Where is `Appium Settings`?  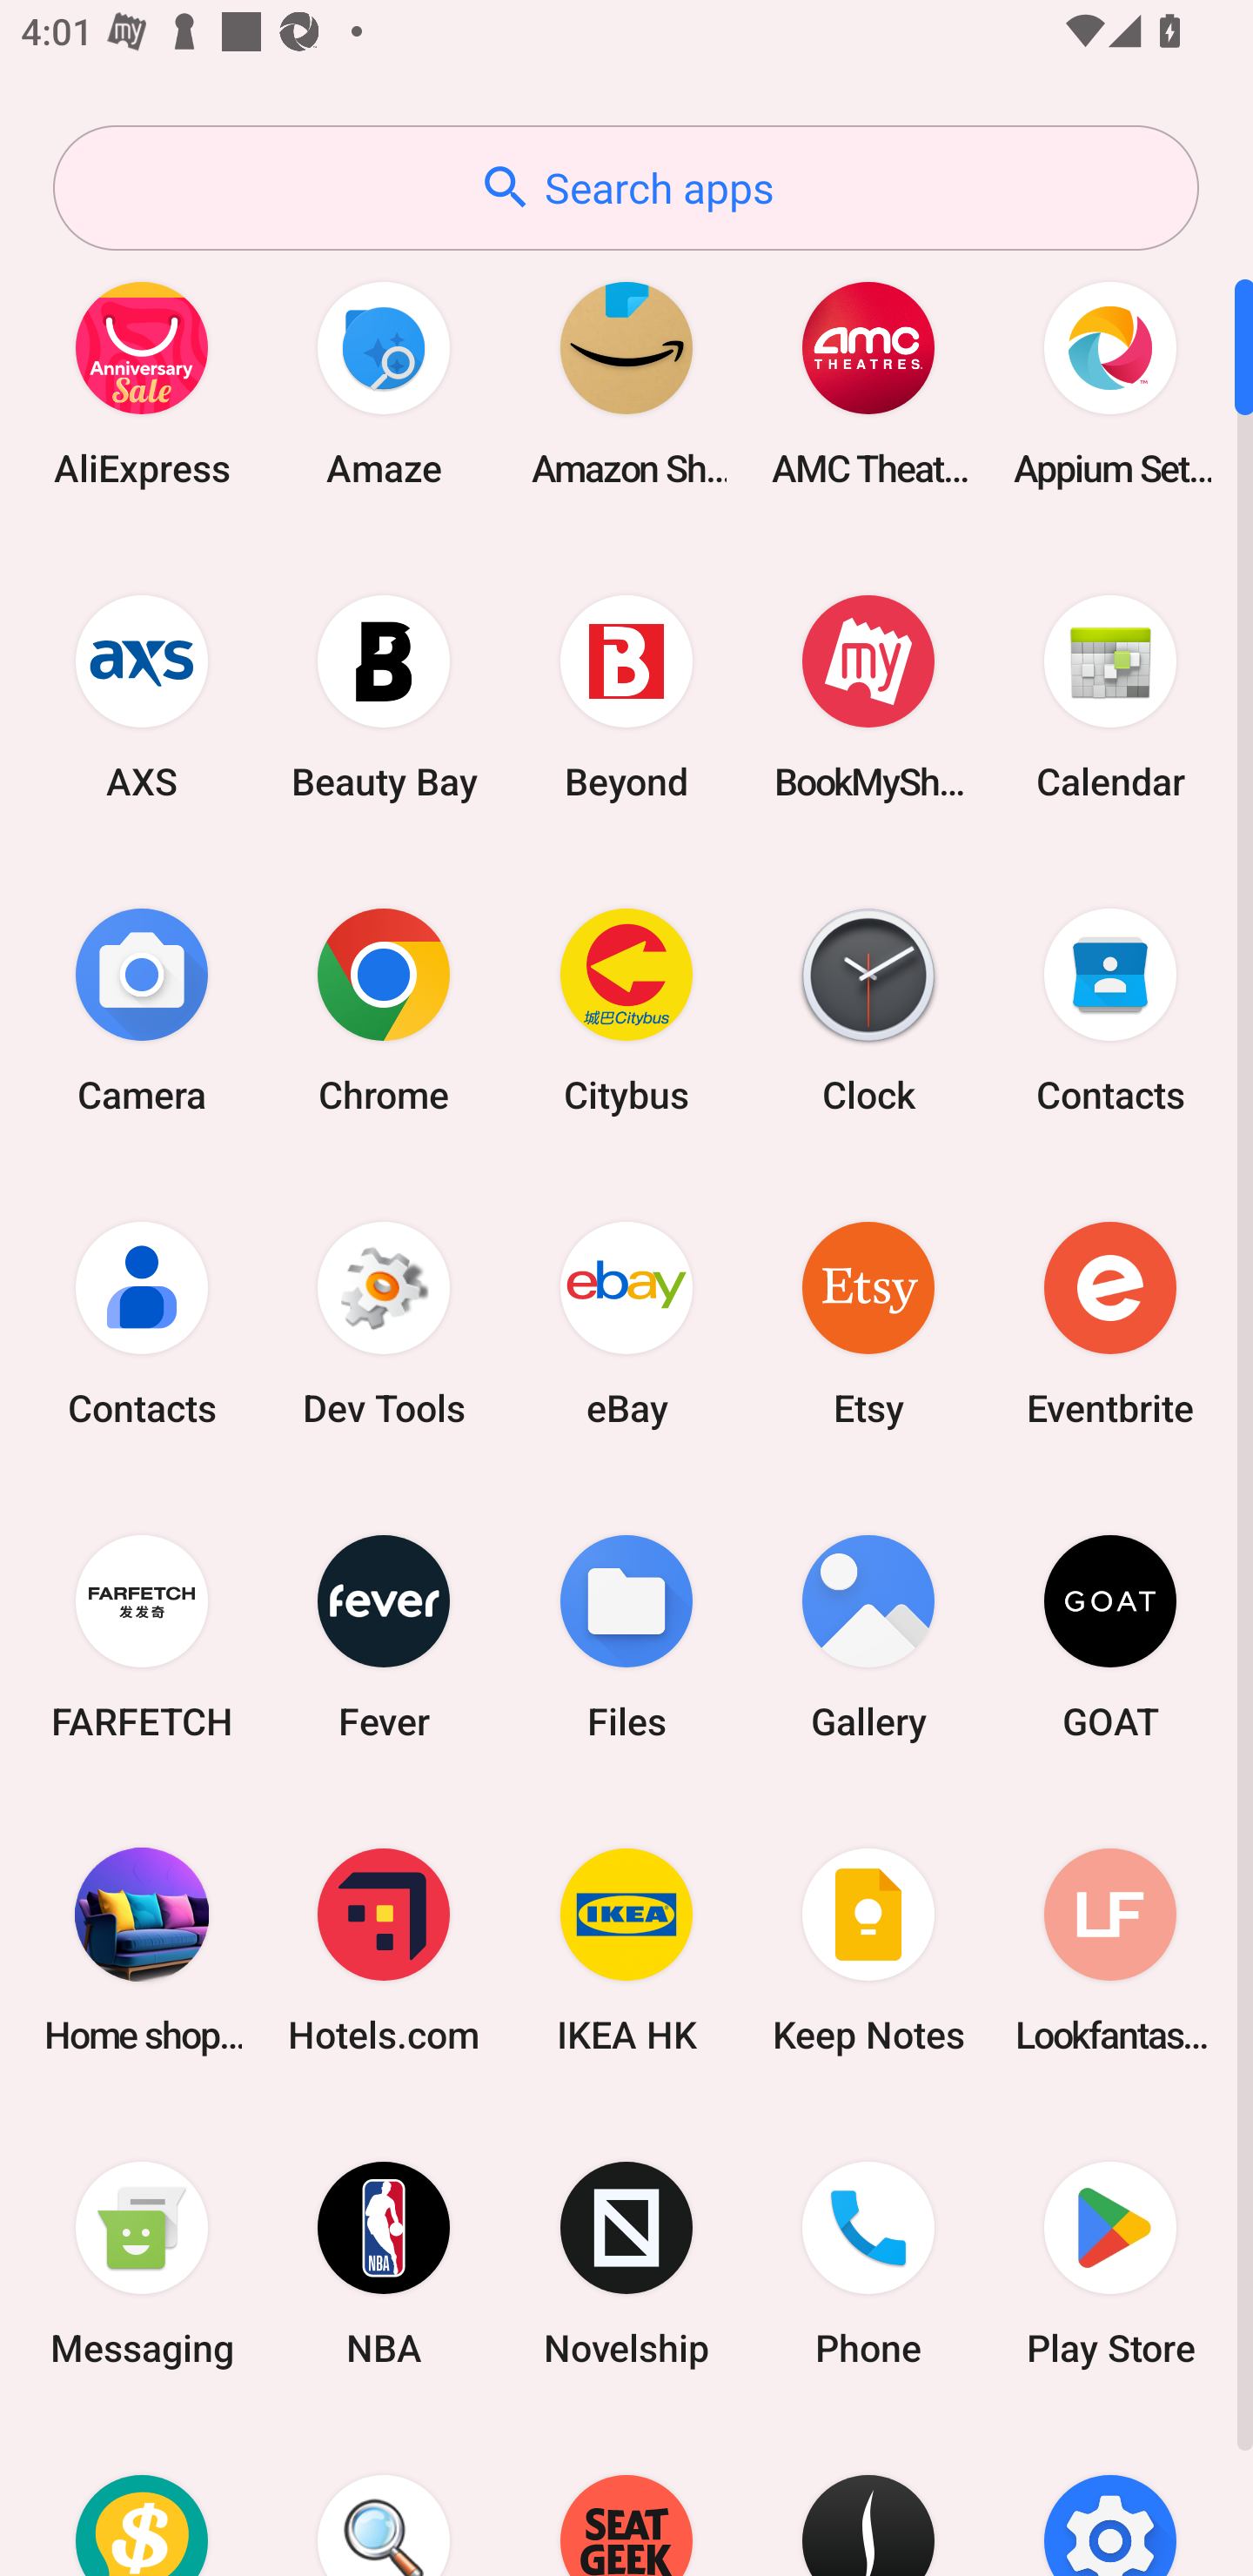
Appium Settings is located at coordinates (1110, 383).